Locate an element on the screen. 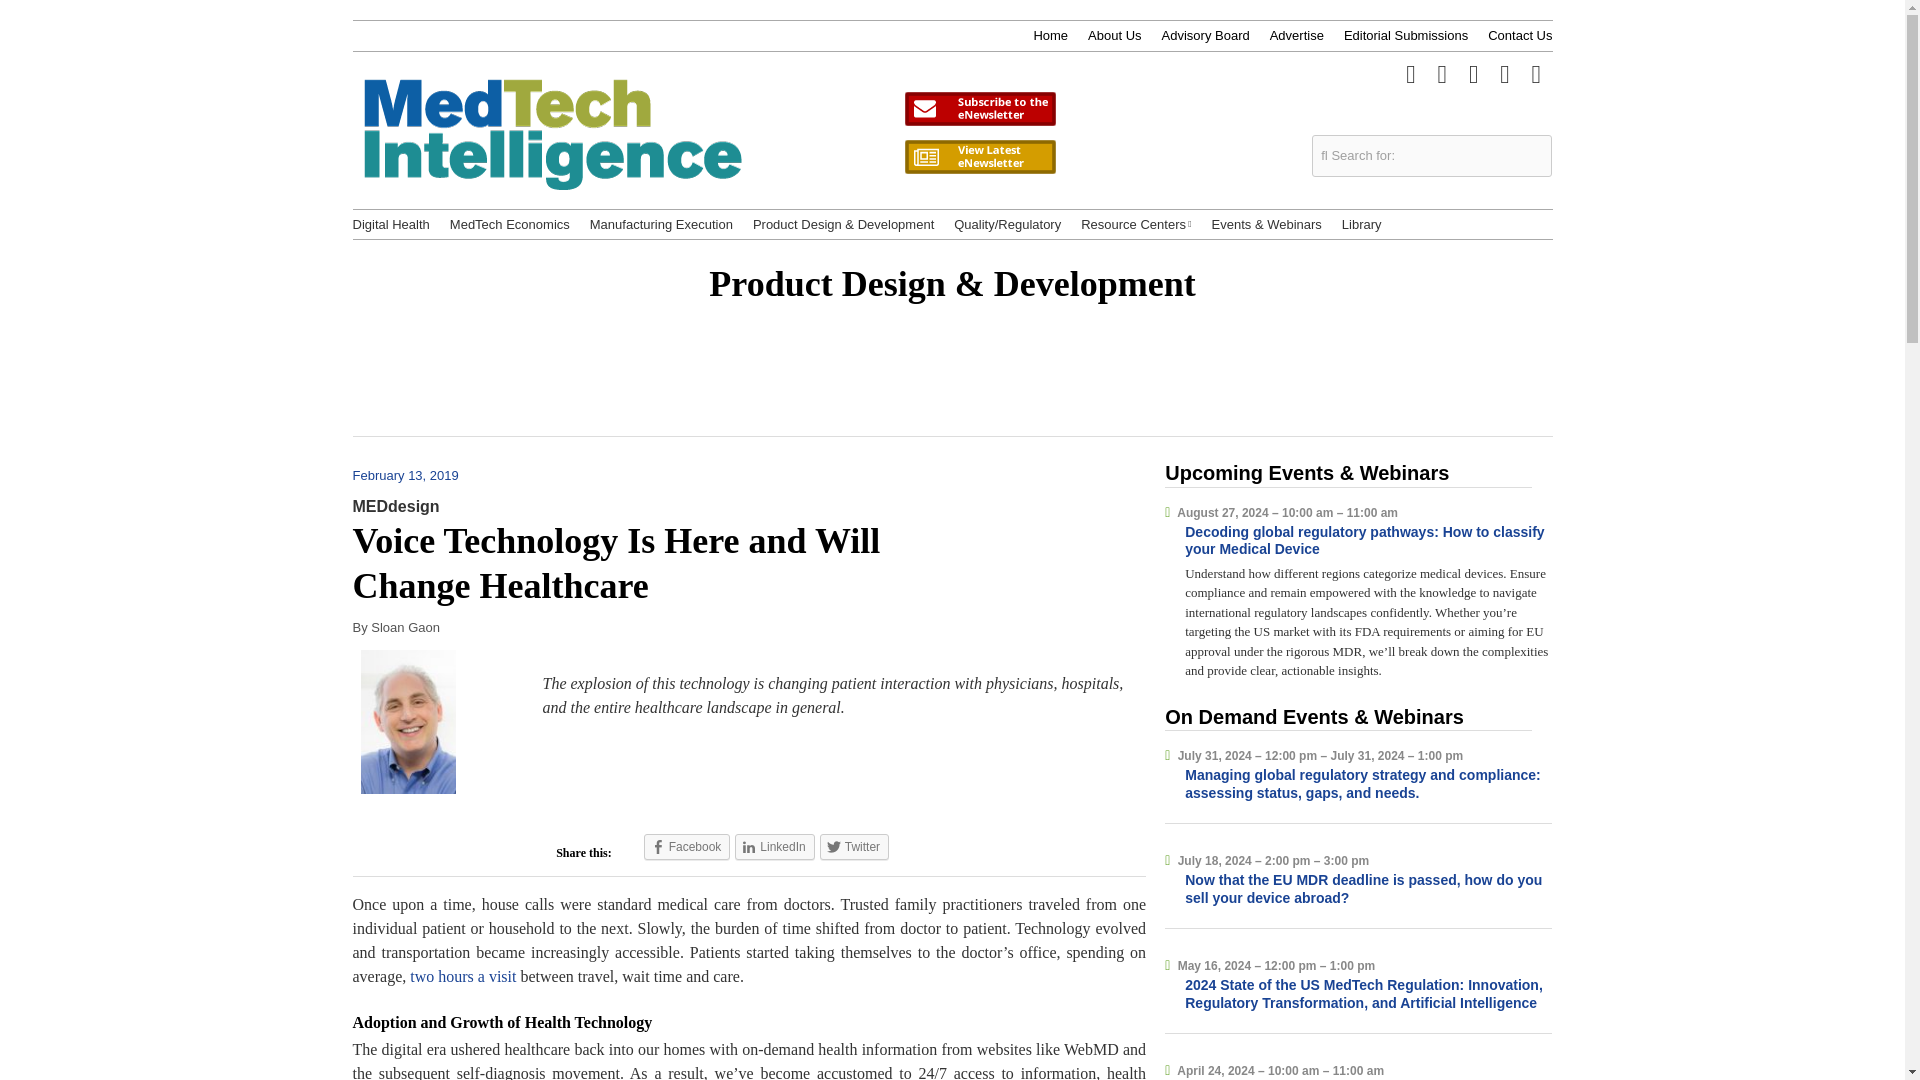 This screenshot has width=1920, height=1080. Facebook is located at coordinates (687, 846).